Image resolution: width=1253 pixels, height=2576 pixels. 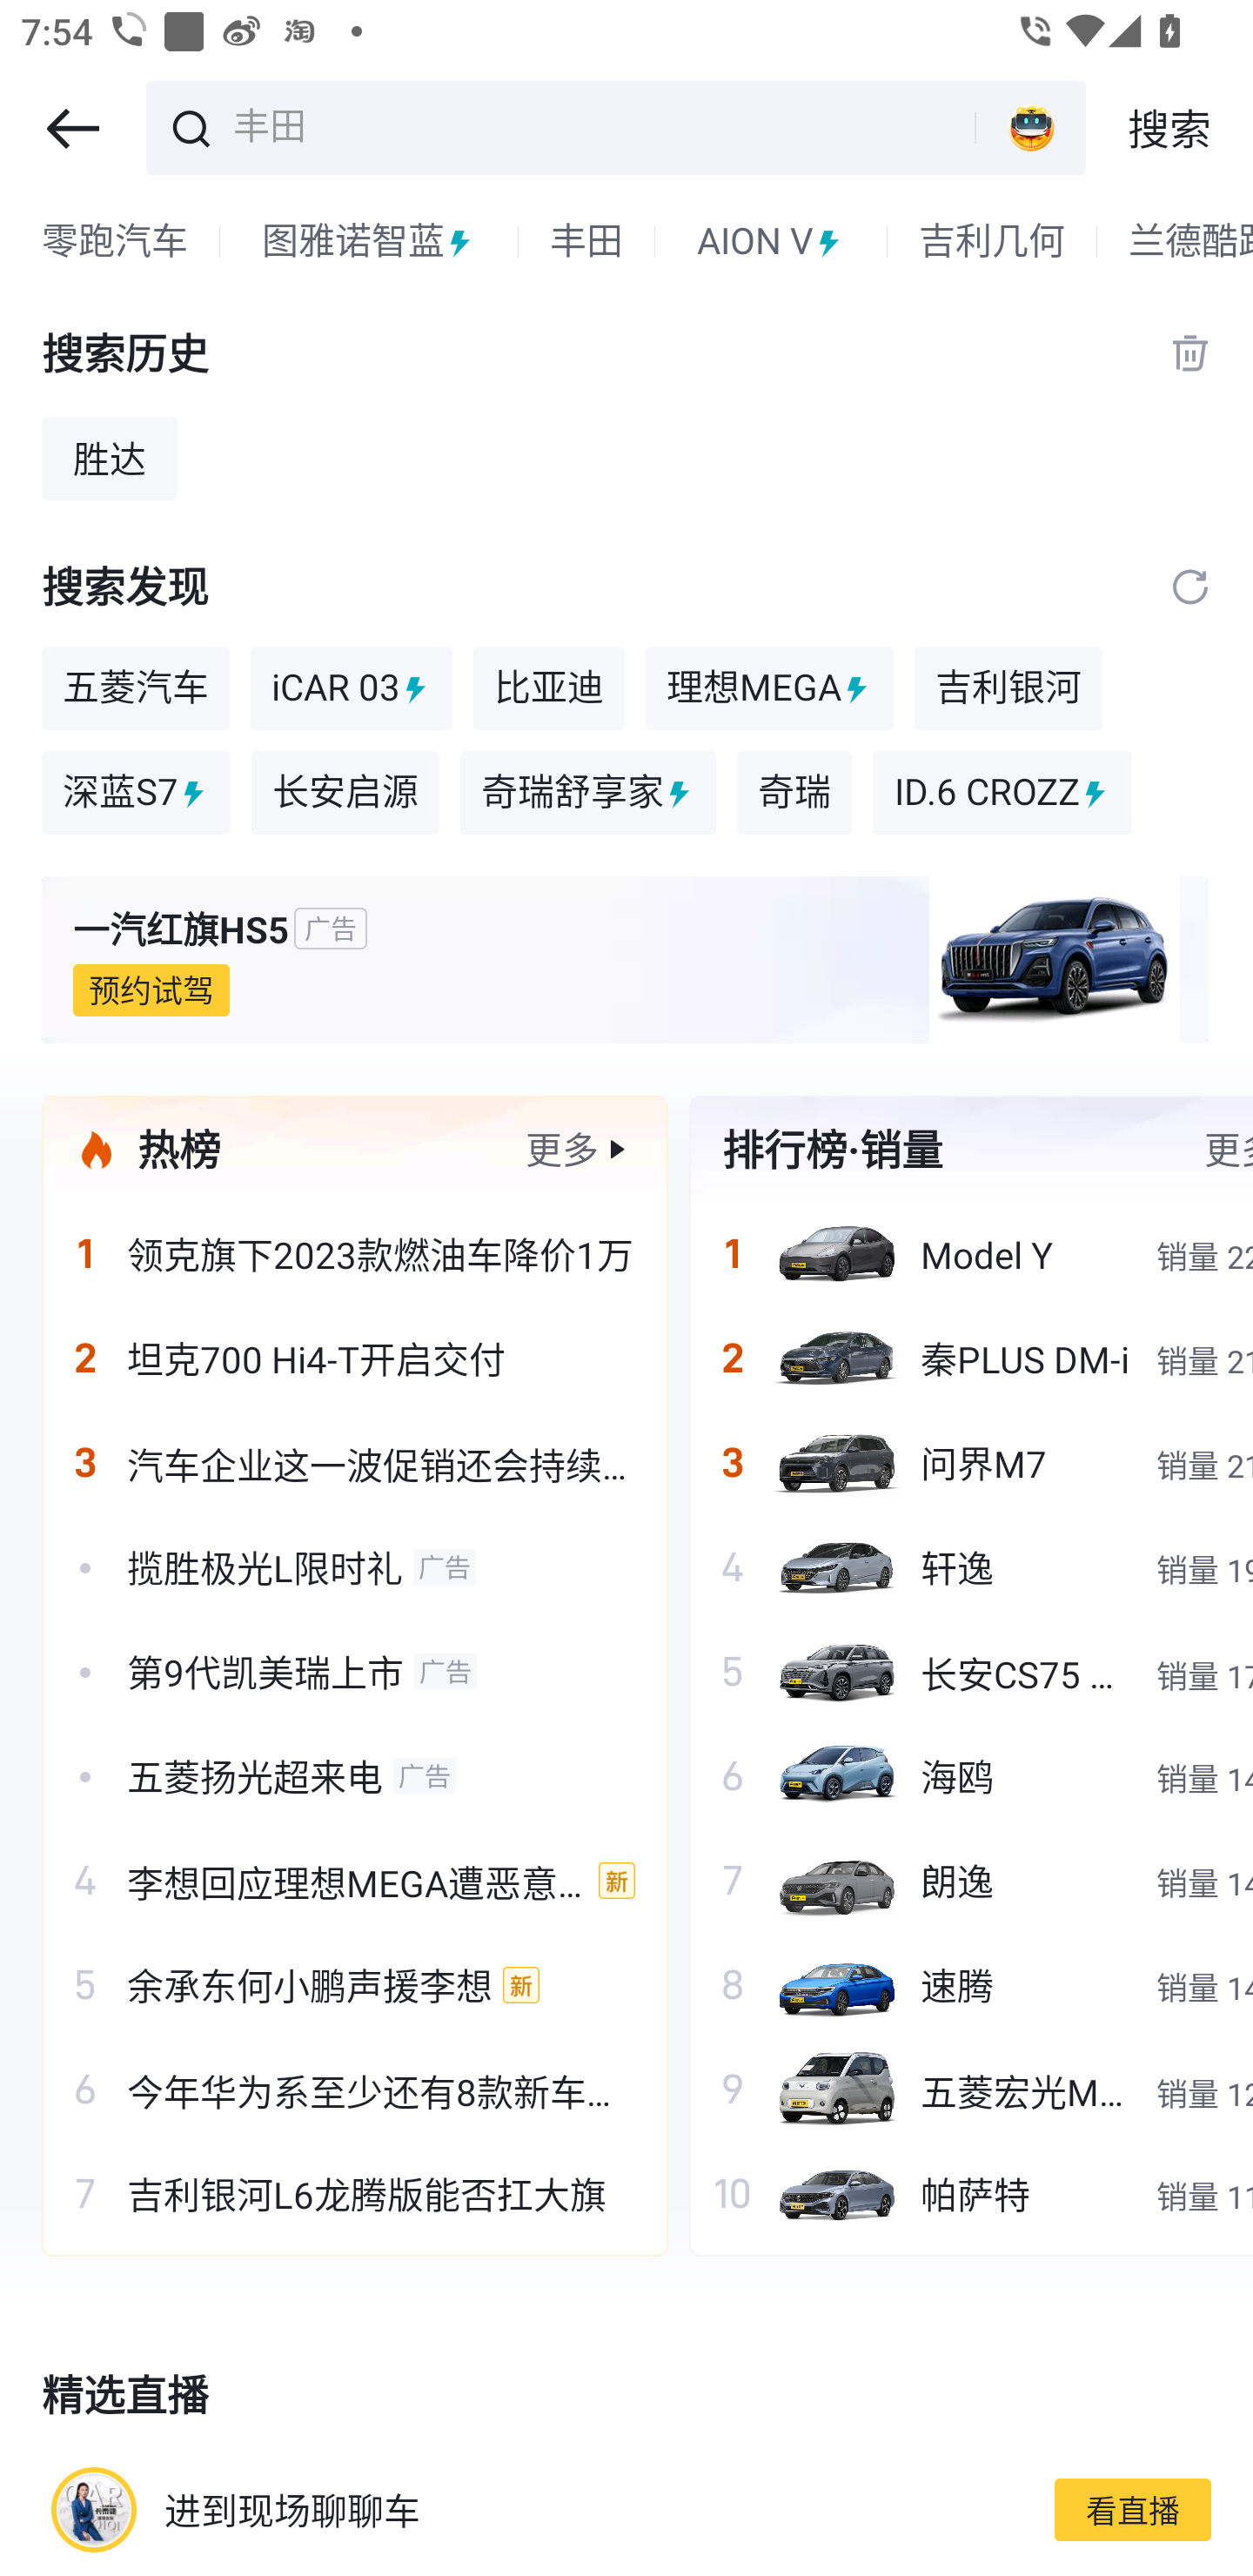 What do you see at coordinates (626, 2508) in the screenshot?
I see `进到现场聊聊车 看直播` at bounding box center [626, 2508].